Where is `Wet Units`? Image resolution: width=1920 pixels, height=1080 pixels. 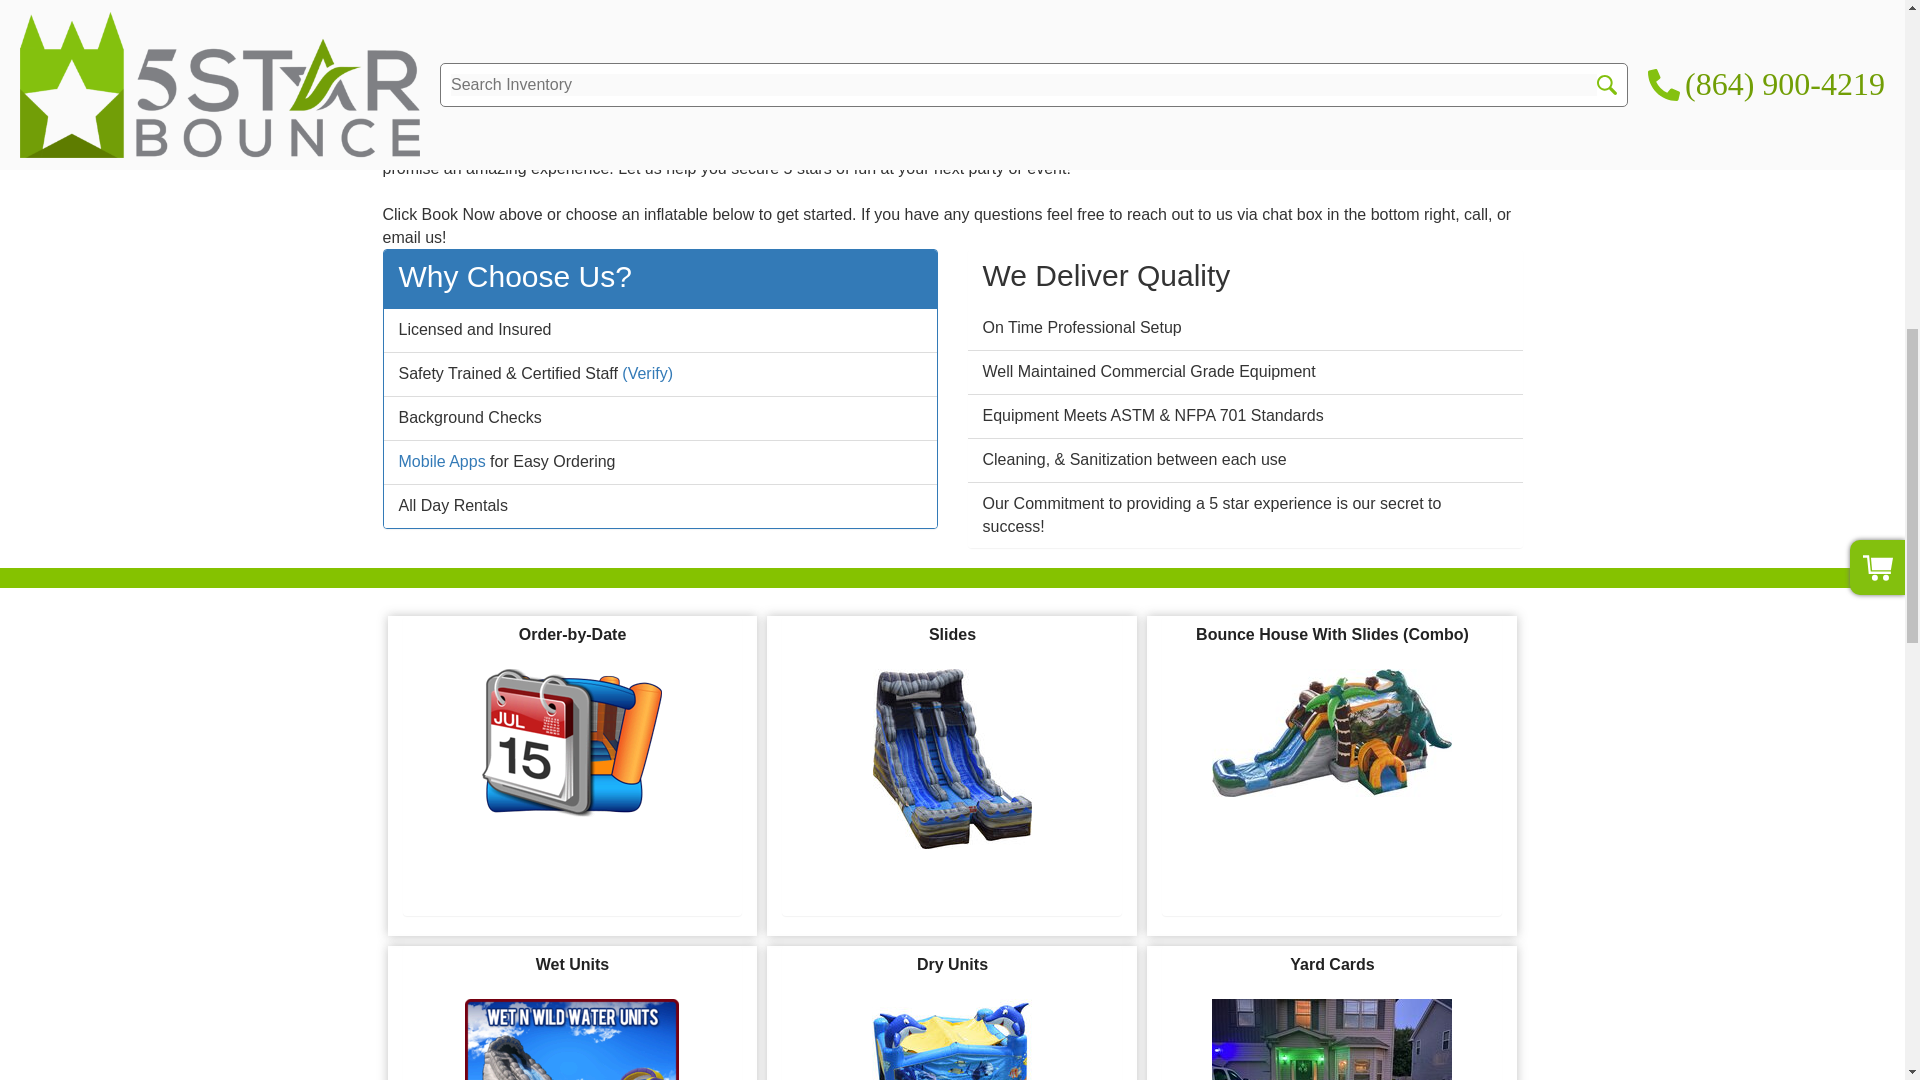
Wet Units is located at coordinates (572, 1040).